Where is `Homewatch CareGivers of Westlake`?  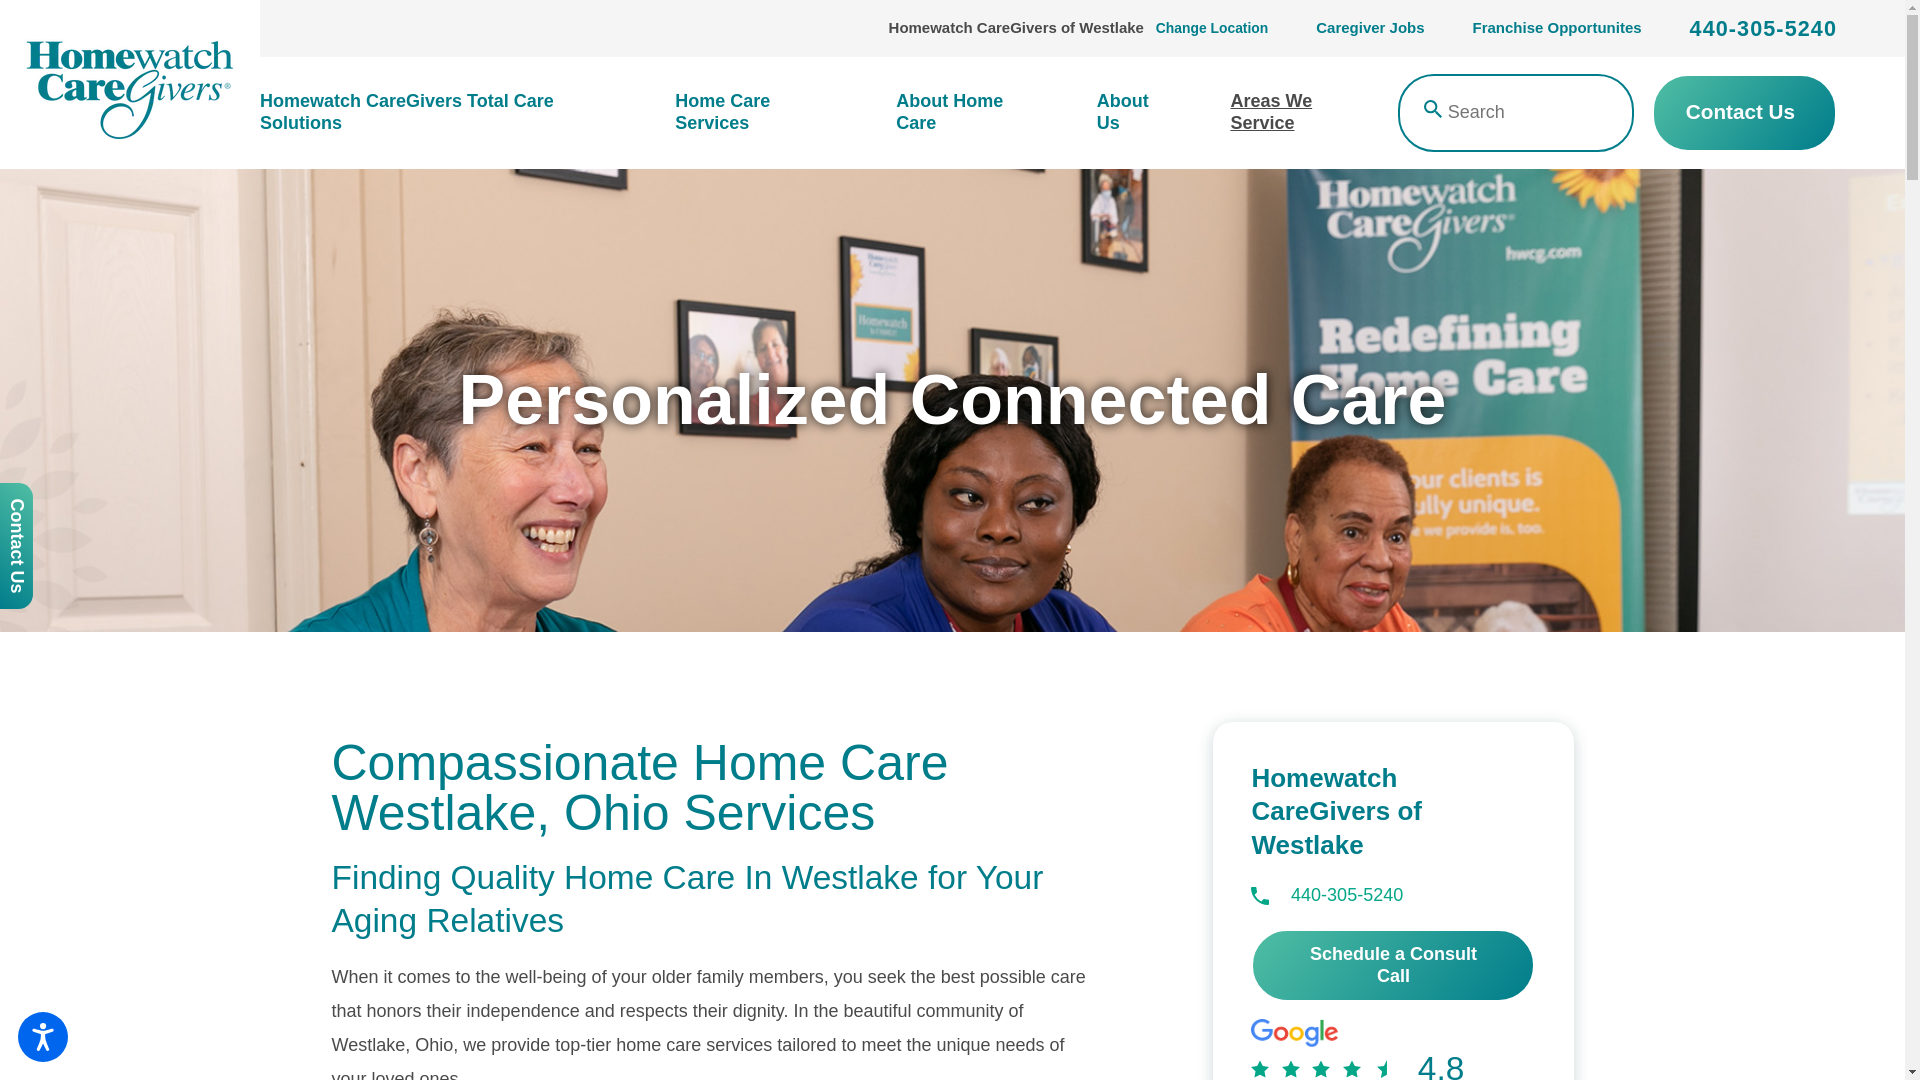
Homewatch CareGivers of Westlake is located at coordinates (130, 84).